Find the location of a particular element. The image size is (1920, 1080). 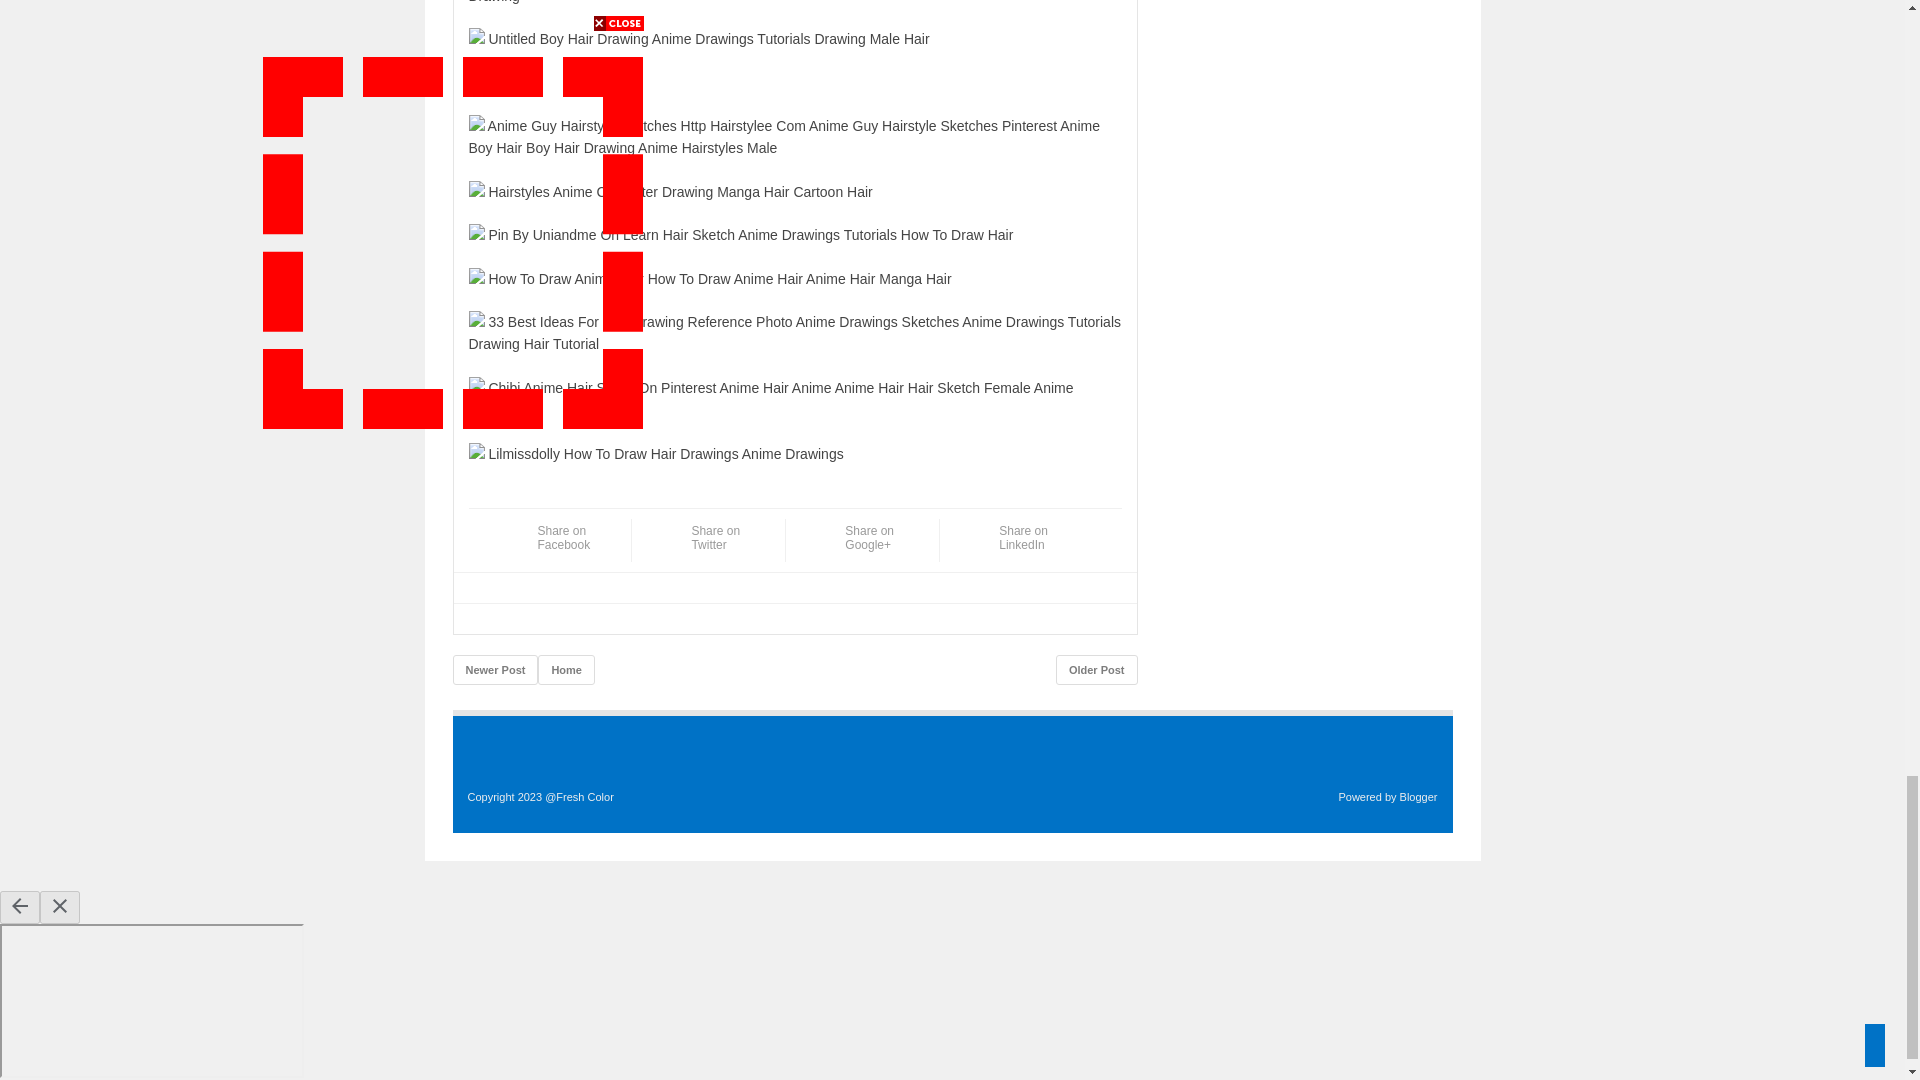

Share on Twitter is located at coordinates (720, 545).